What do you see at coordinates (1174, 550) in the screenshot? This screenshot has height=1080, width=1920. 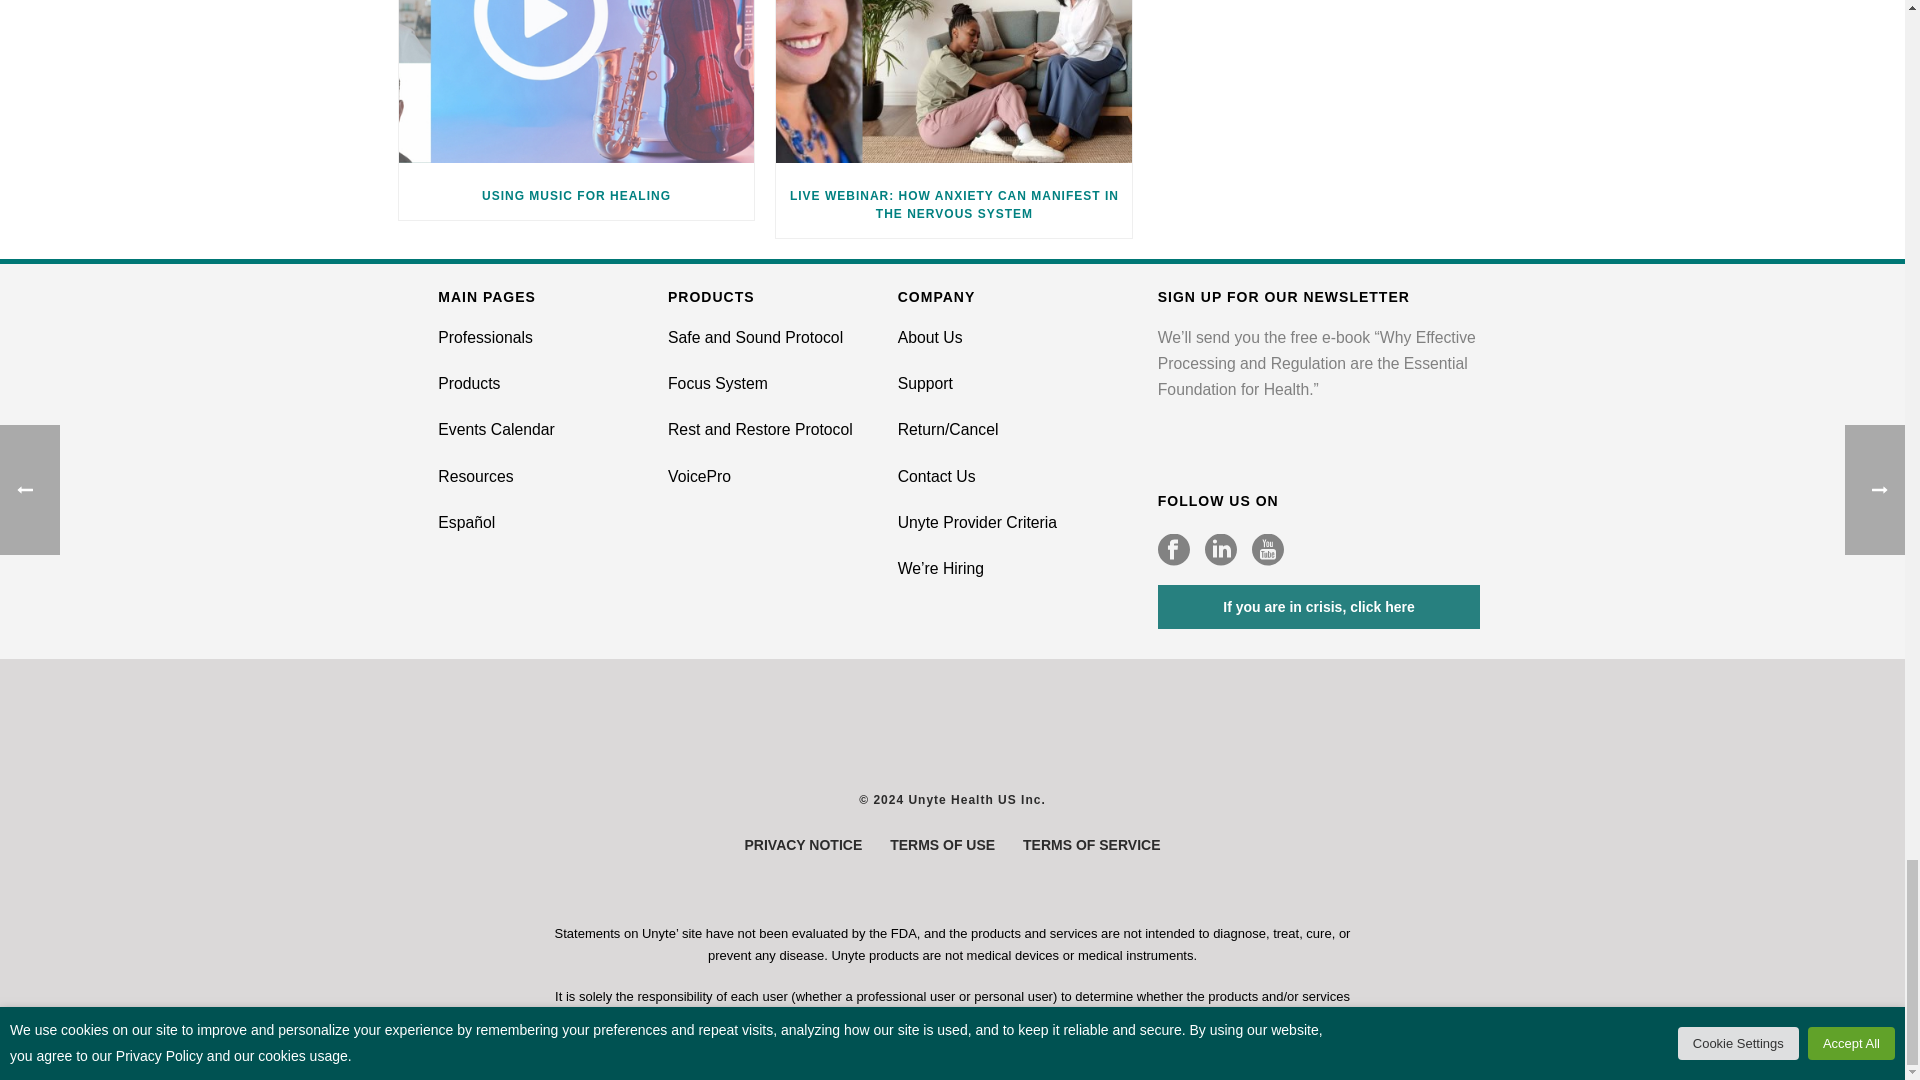 I see `Follow Us on facebook` at bounding box center [1174, 550].